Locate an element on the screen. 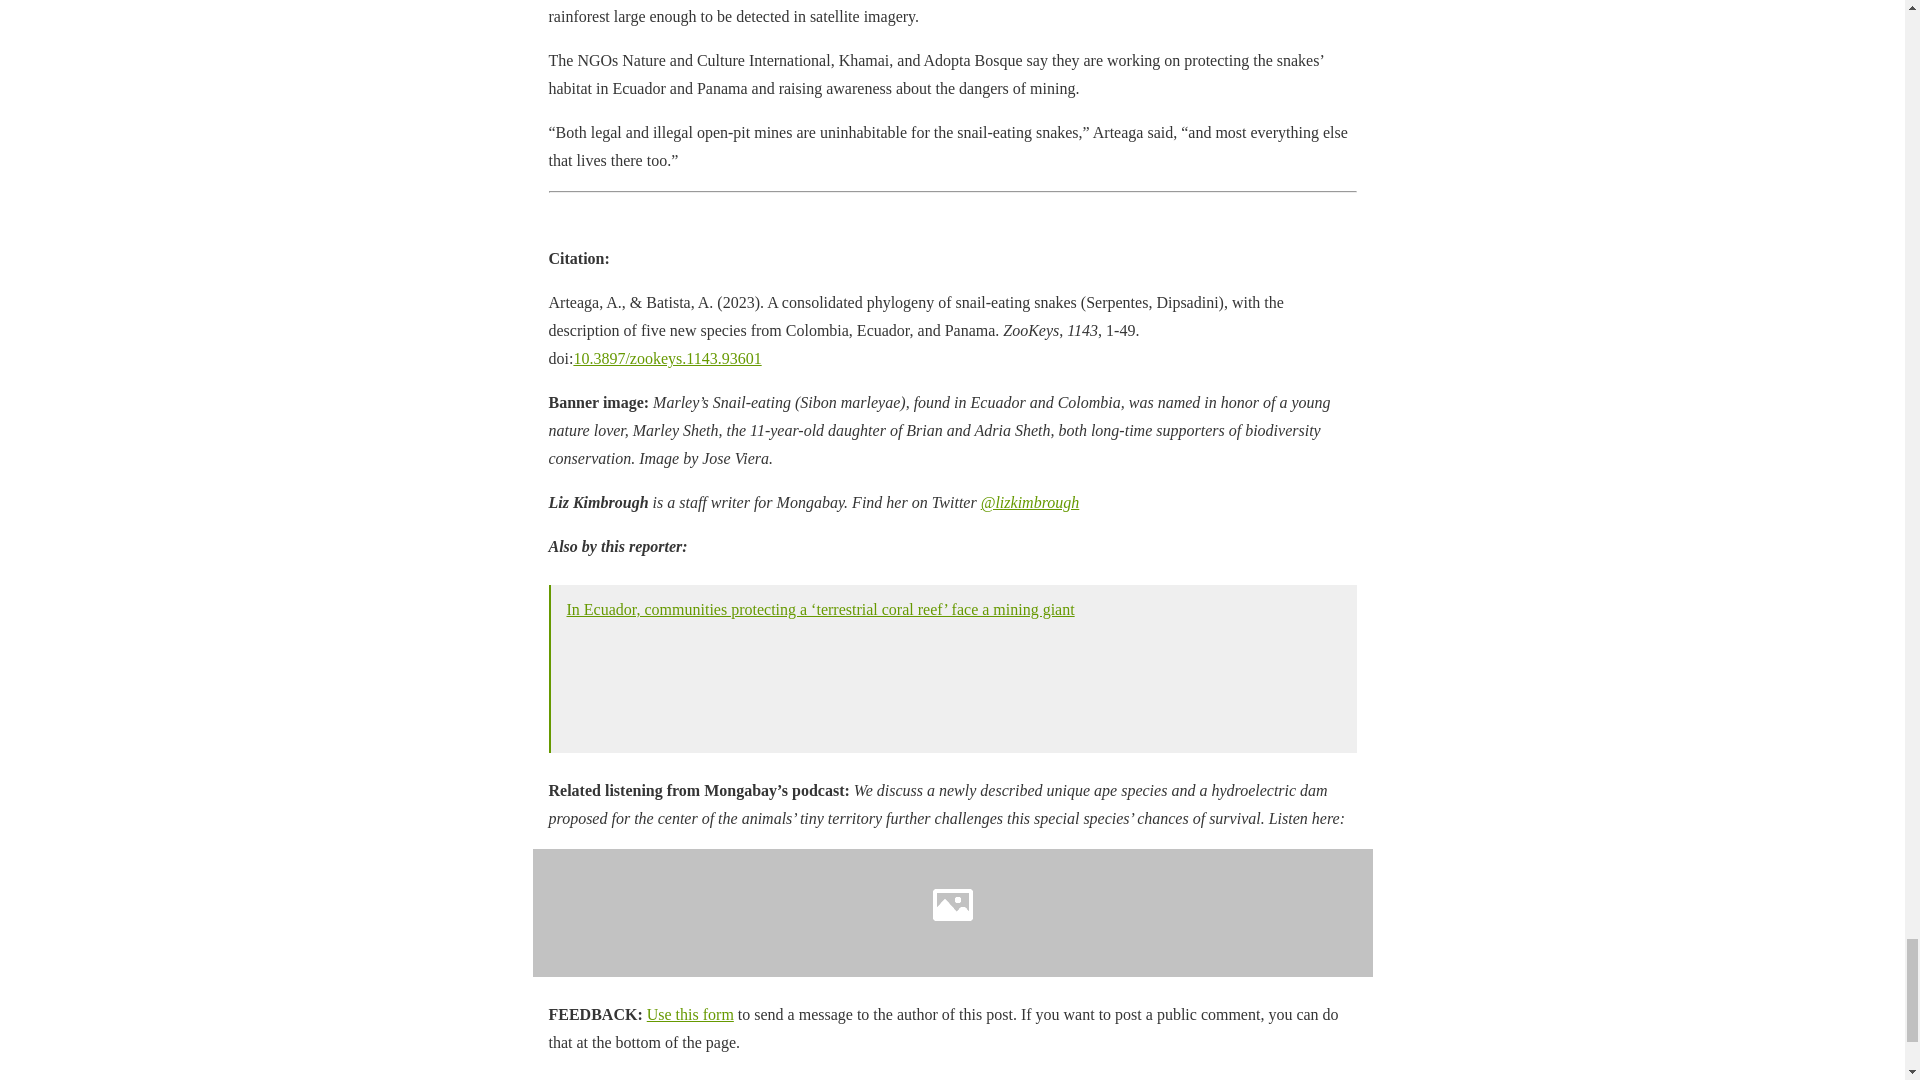 The image size is (1920, 1080). Embed Player is located at coordinates (952, 912).